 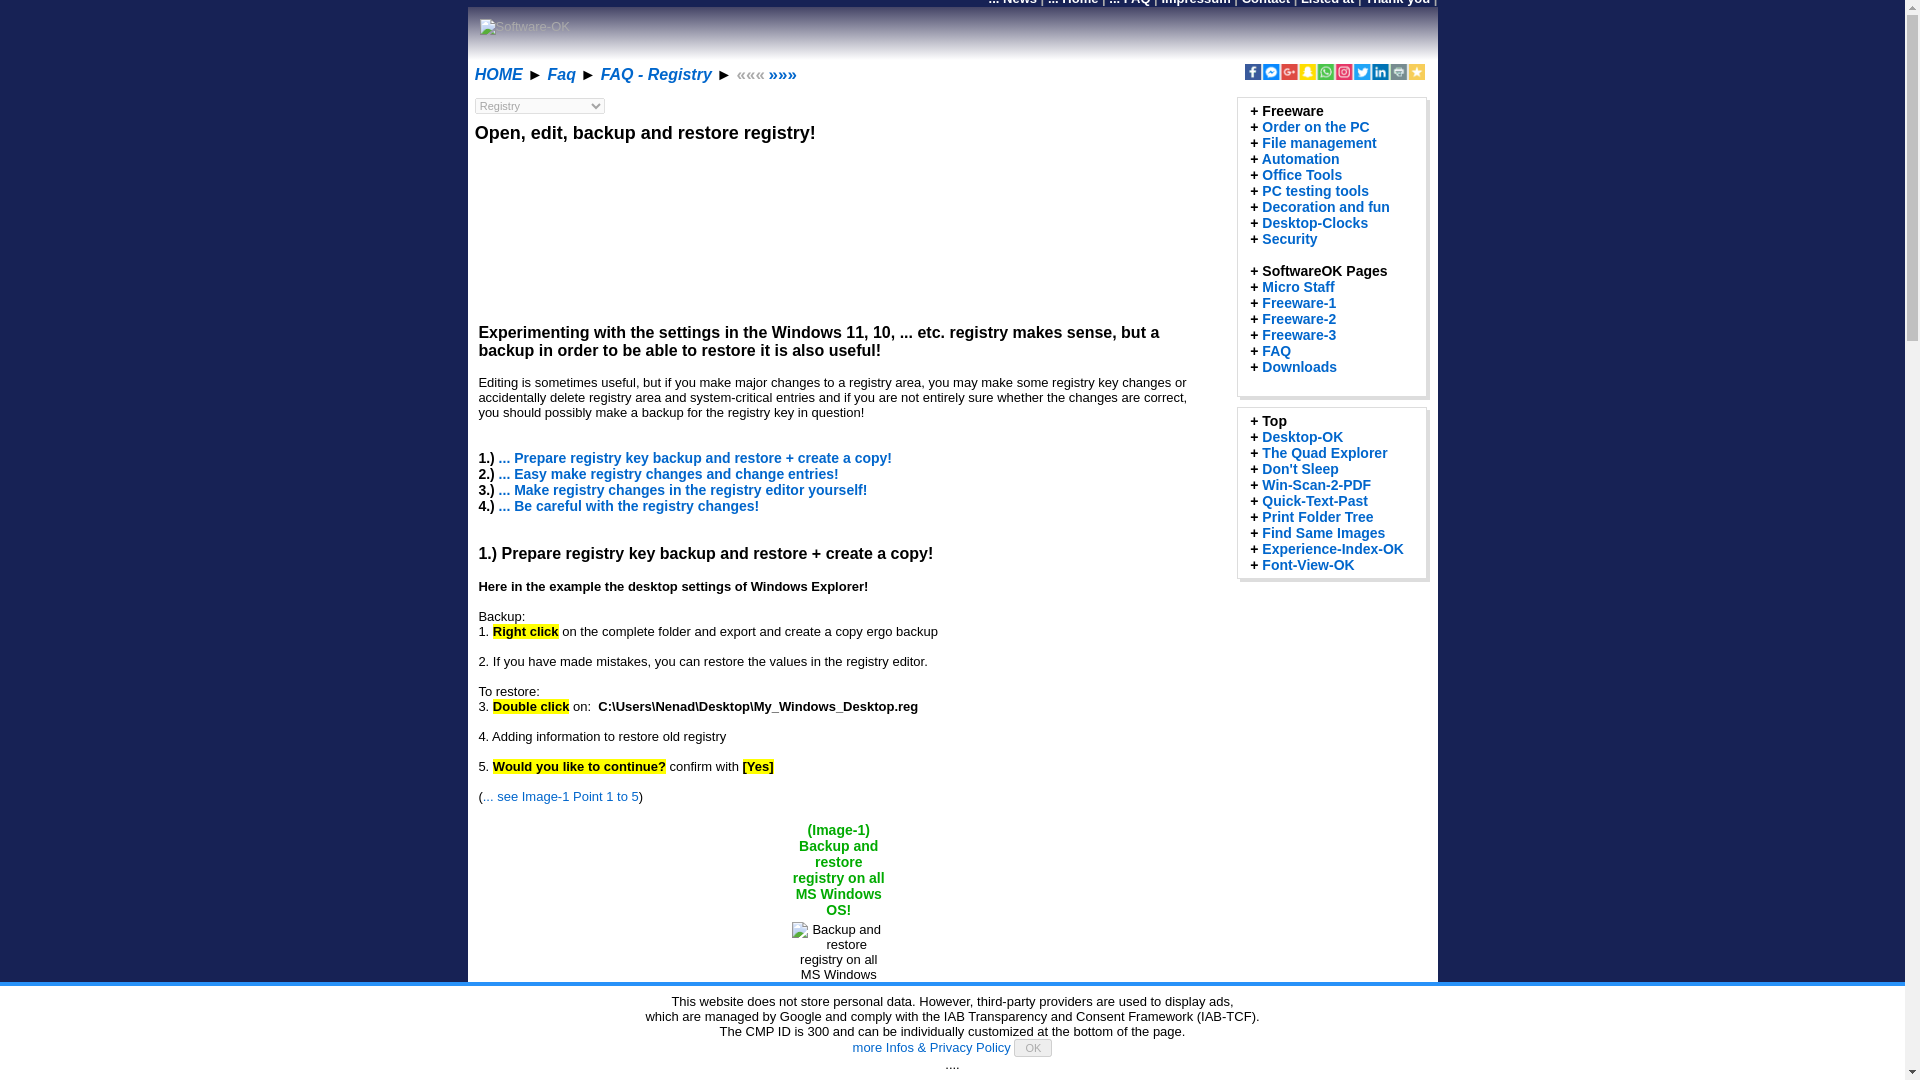 What do you see at coordinates (1327, 3) in the screenshot?
I see `Listed at` at bounding box center [1327, 3].